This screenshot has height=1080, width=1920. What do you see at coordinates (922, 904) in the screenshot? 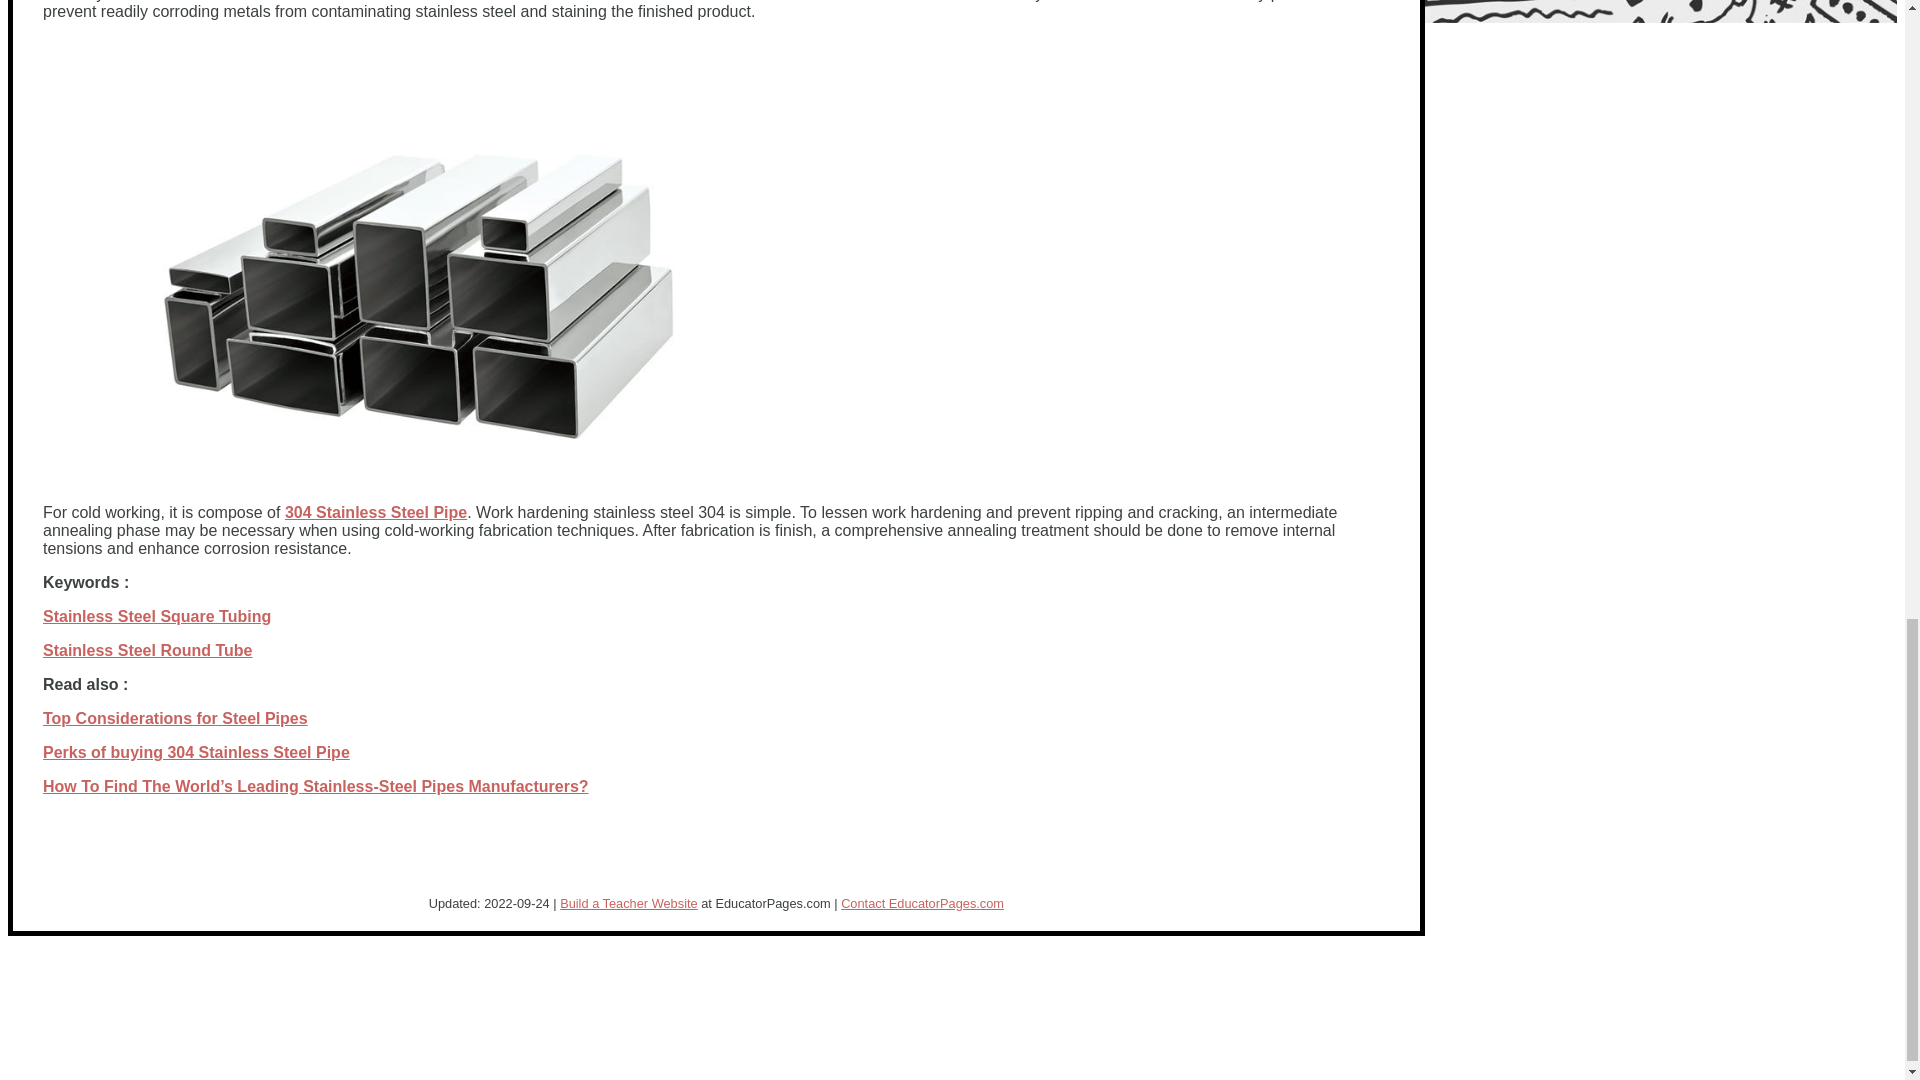
I see `Contact EducatorPages.com` at bounding box center [922, 904].